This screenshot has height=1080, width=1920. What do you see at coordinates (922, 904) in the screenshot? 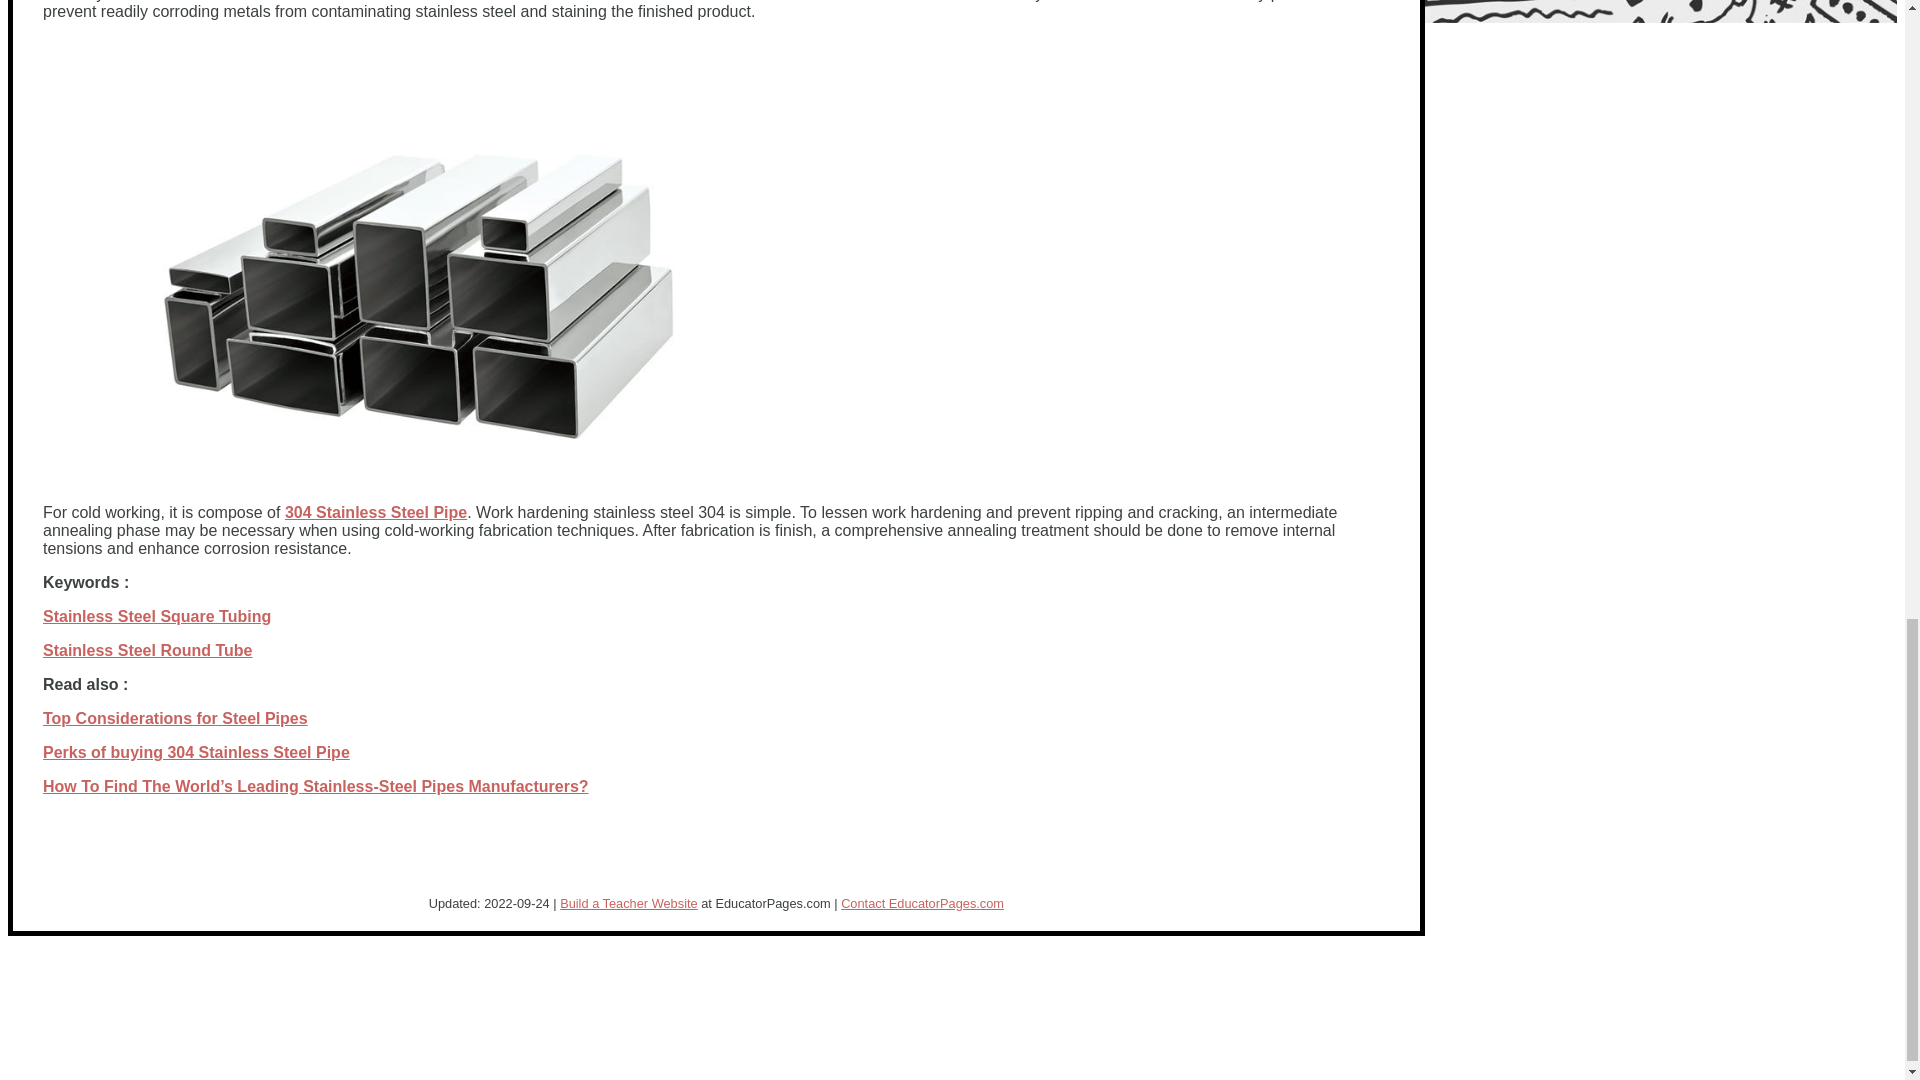
I see `Contact EducatorPages.com` at bounding box center [922, 904].